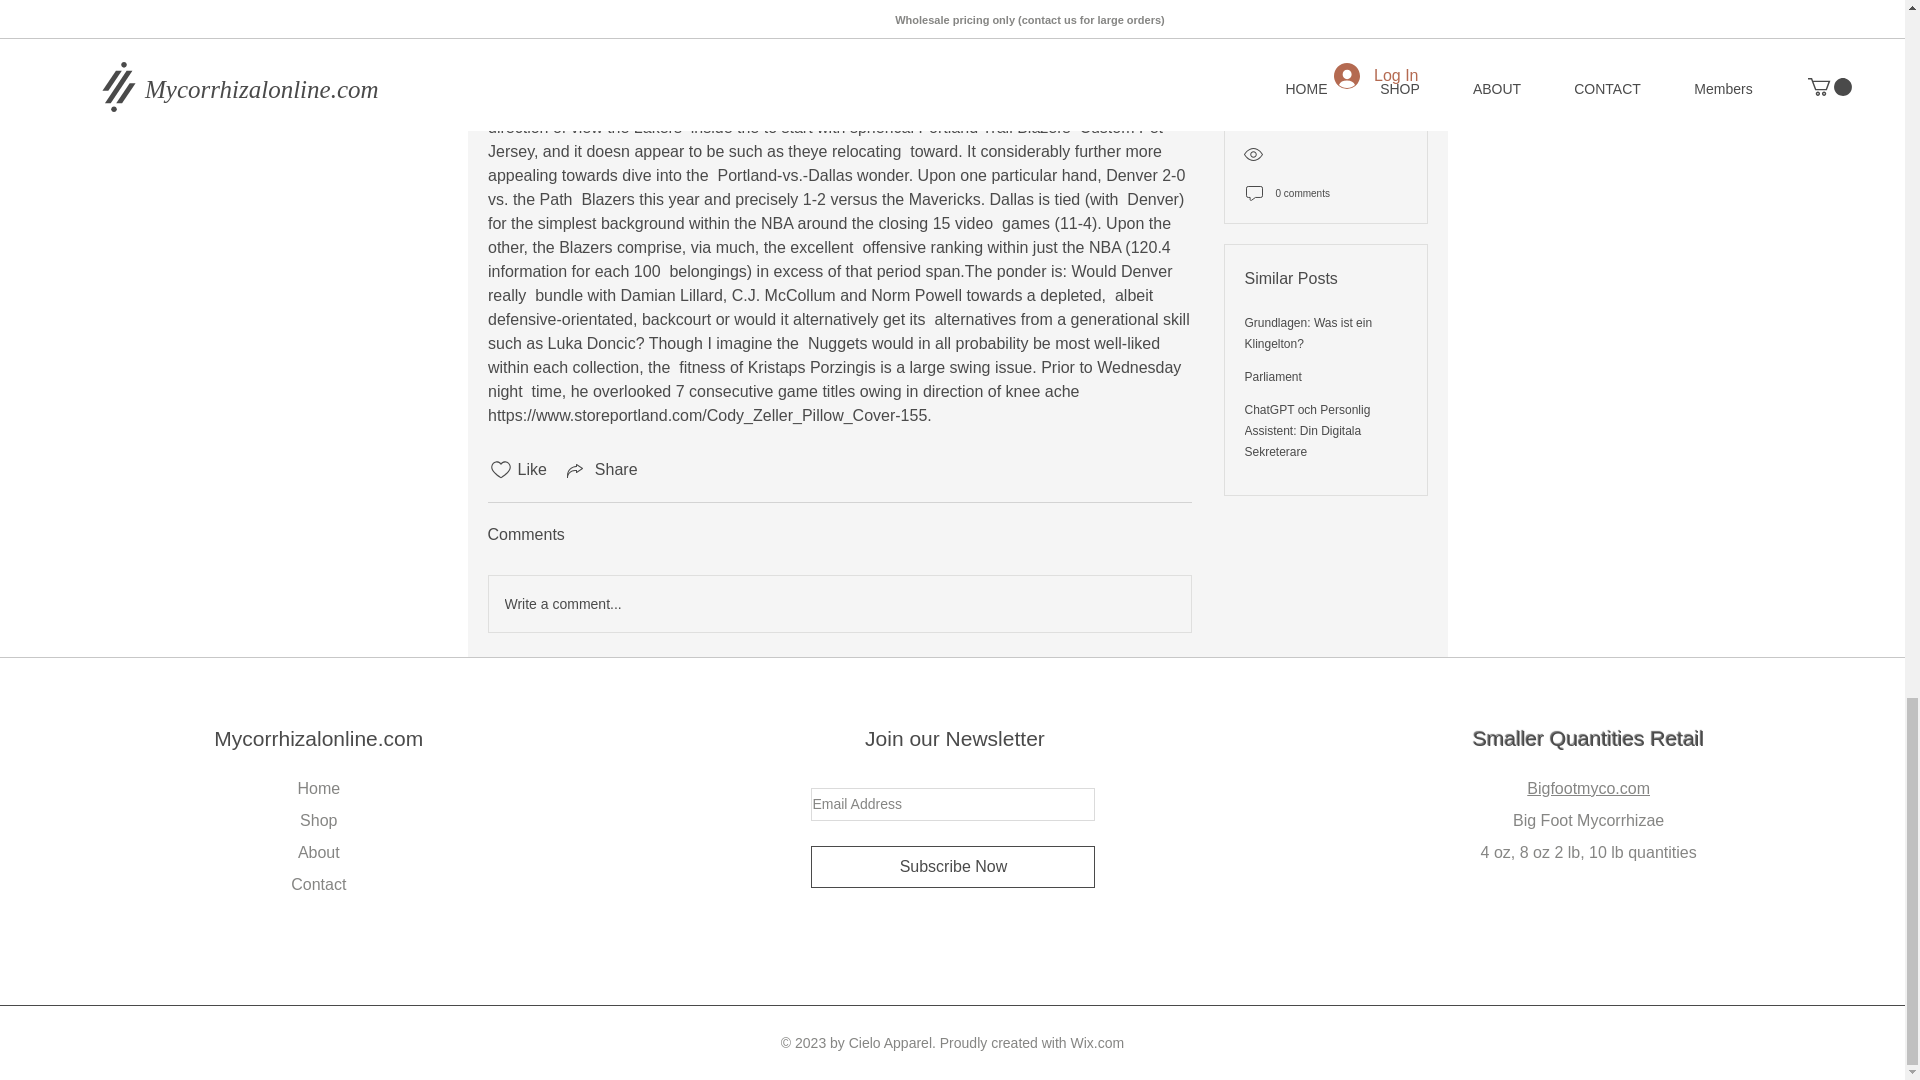  I want to click on Shop, so click(318, 820).